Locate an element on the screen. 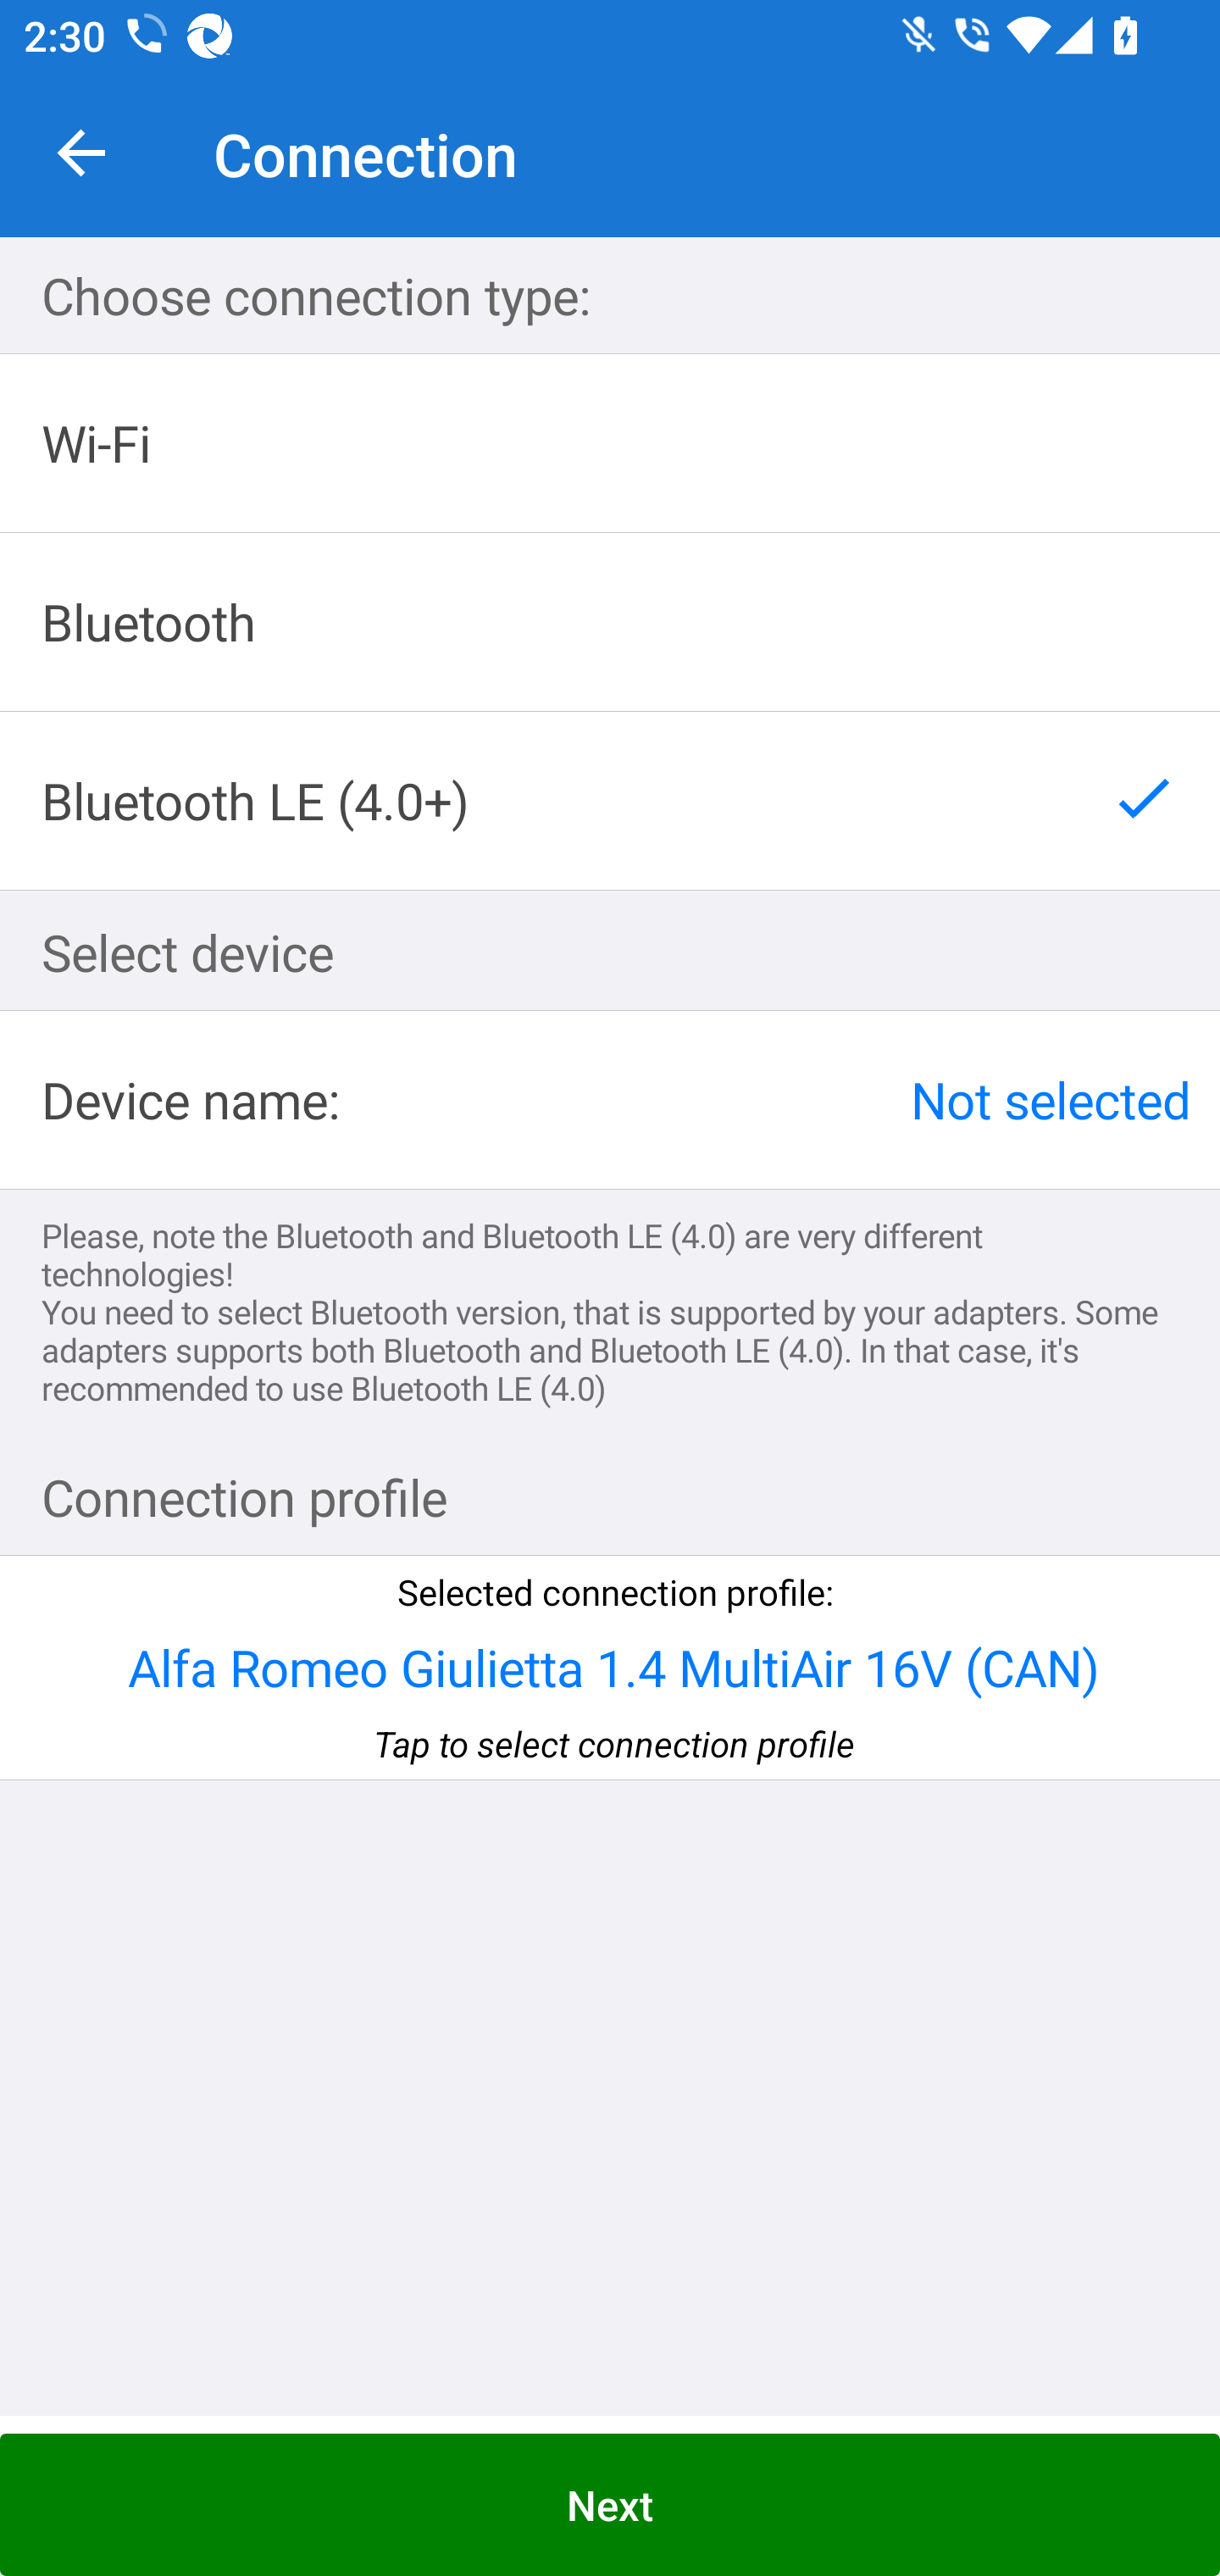 This screenshot has height=2576, width=1220. Wi-Fi is located at coordinates (610, 444).